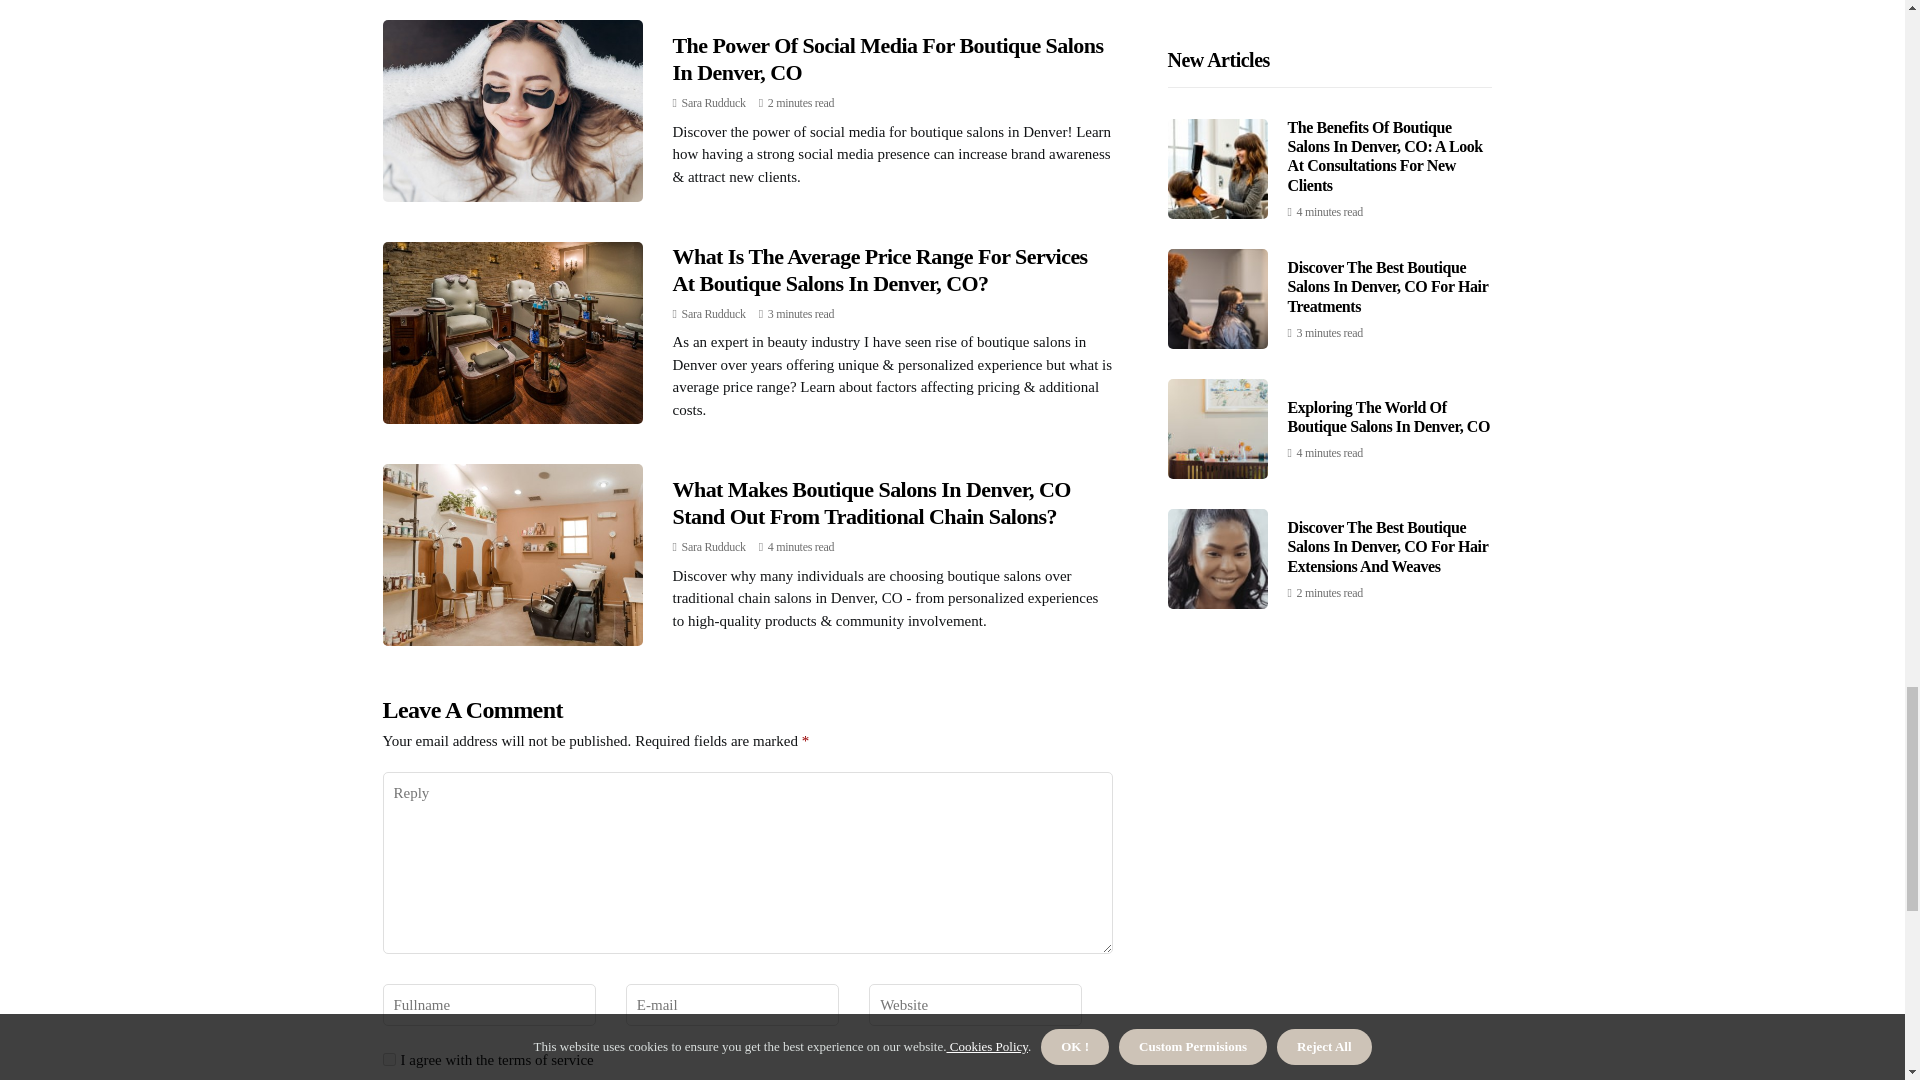  What do you see at coordinates (714, 103) in the screenshot?
I see `Posts by Sara Rudduck` at bounding box center [714, 103].